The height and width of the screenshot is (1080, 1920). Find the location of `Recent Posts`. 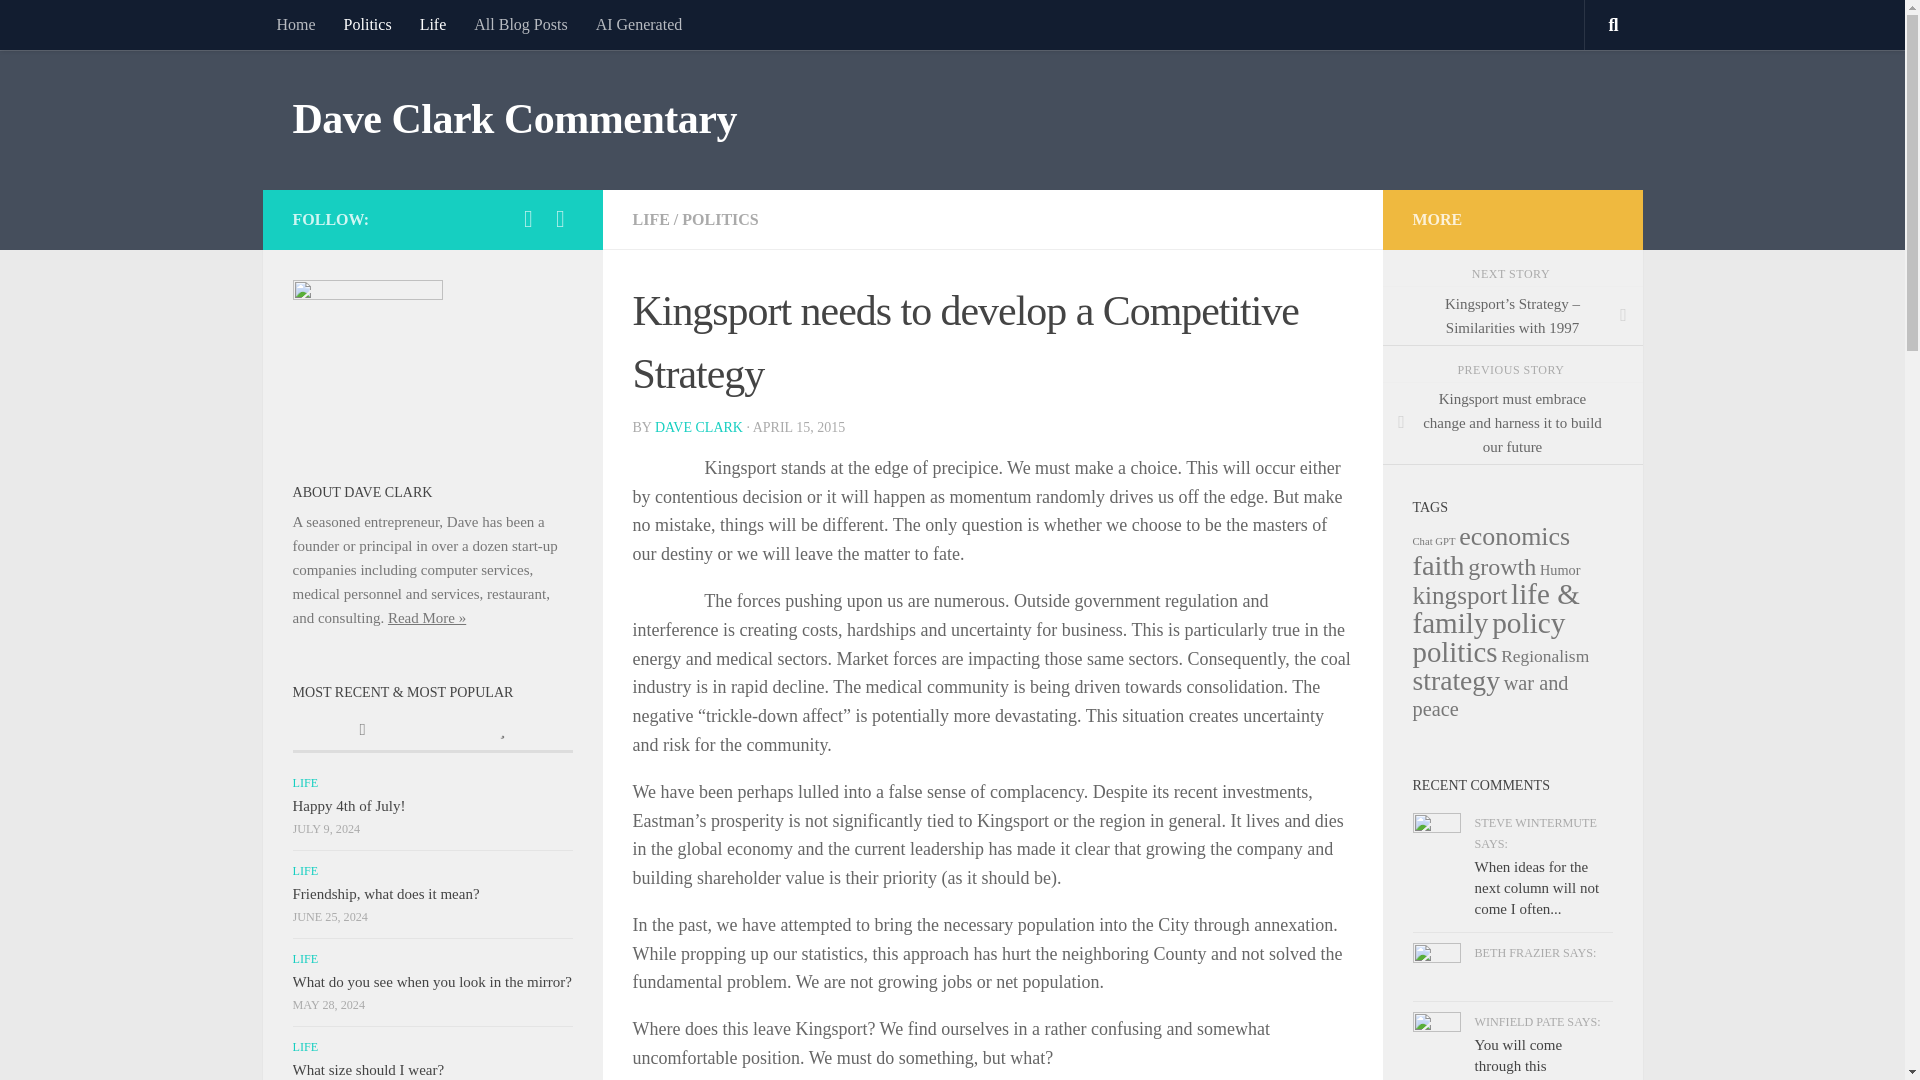

Recent Posts is located at coordinates (362, 730).